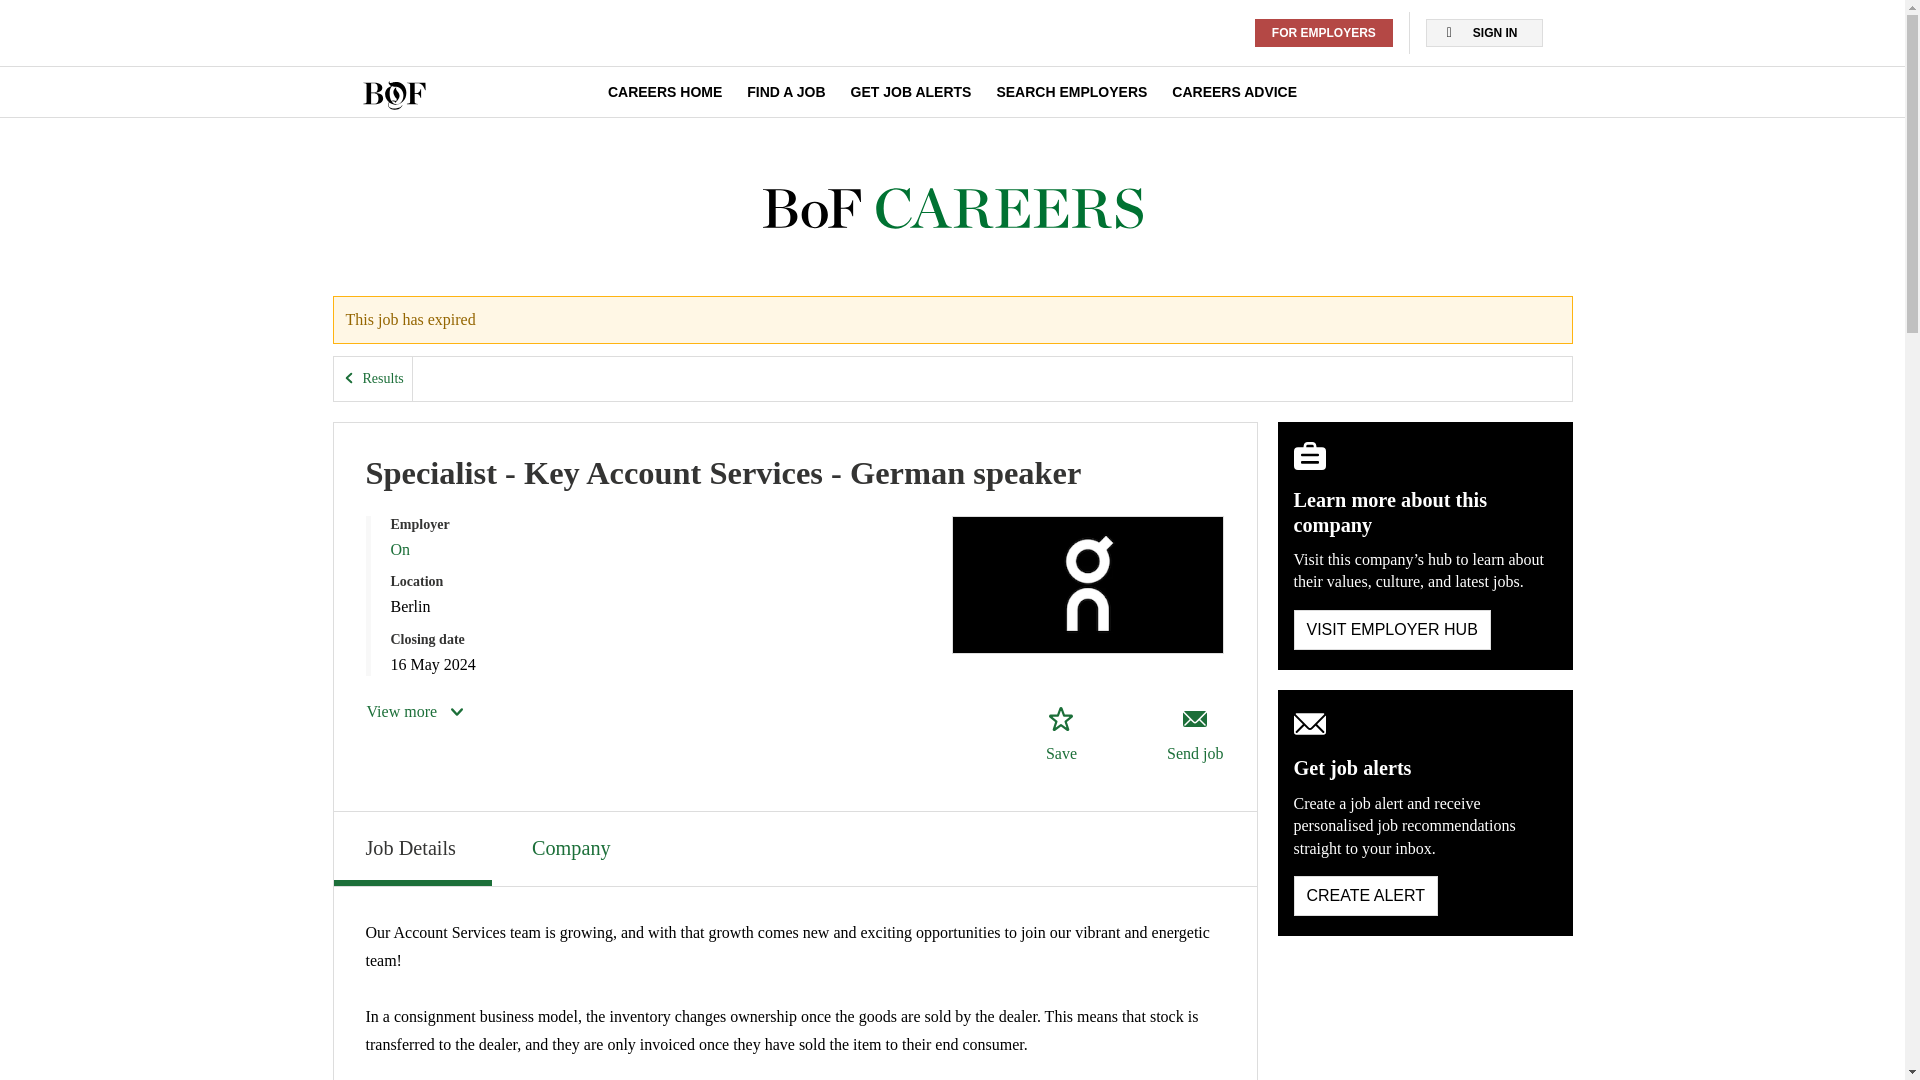 The height and width of the screenshot is (1080, 1920). I want to click on CAREERS ADVICE, so click(1234, 92).